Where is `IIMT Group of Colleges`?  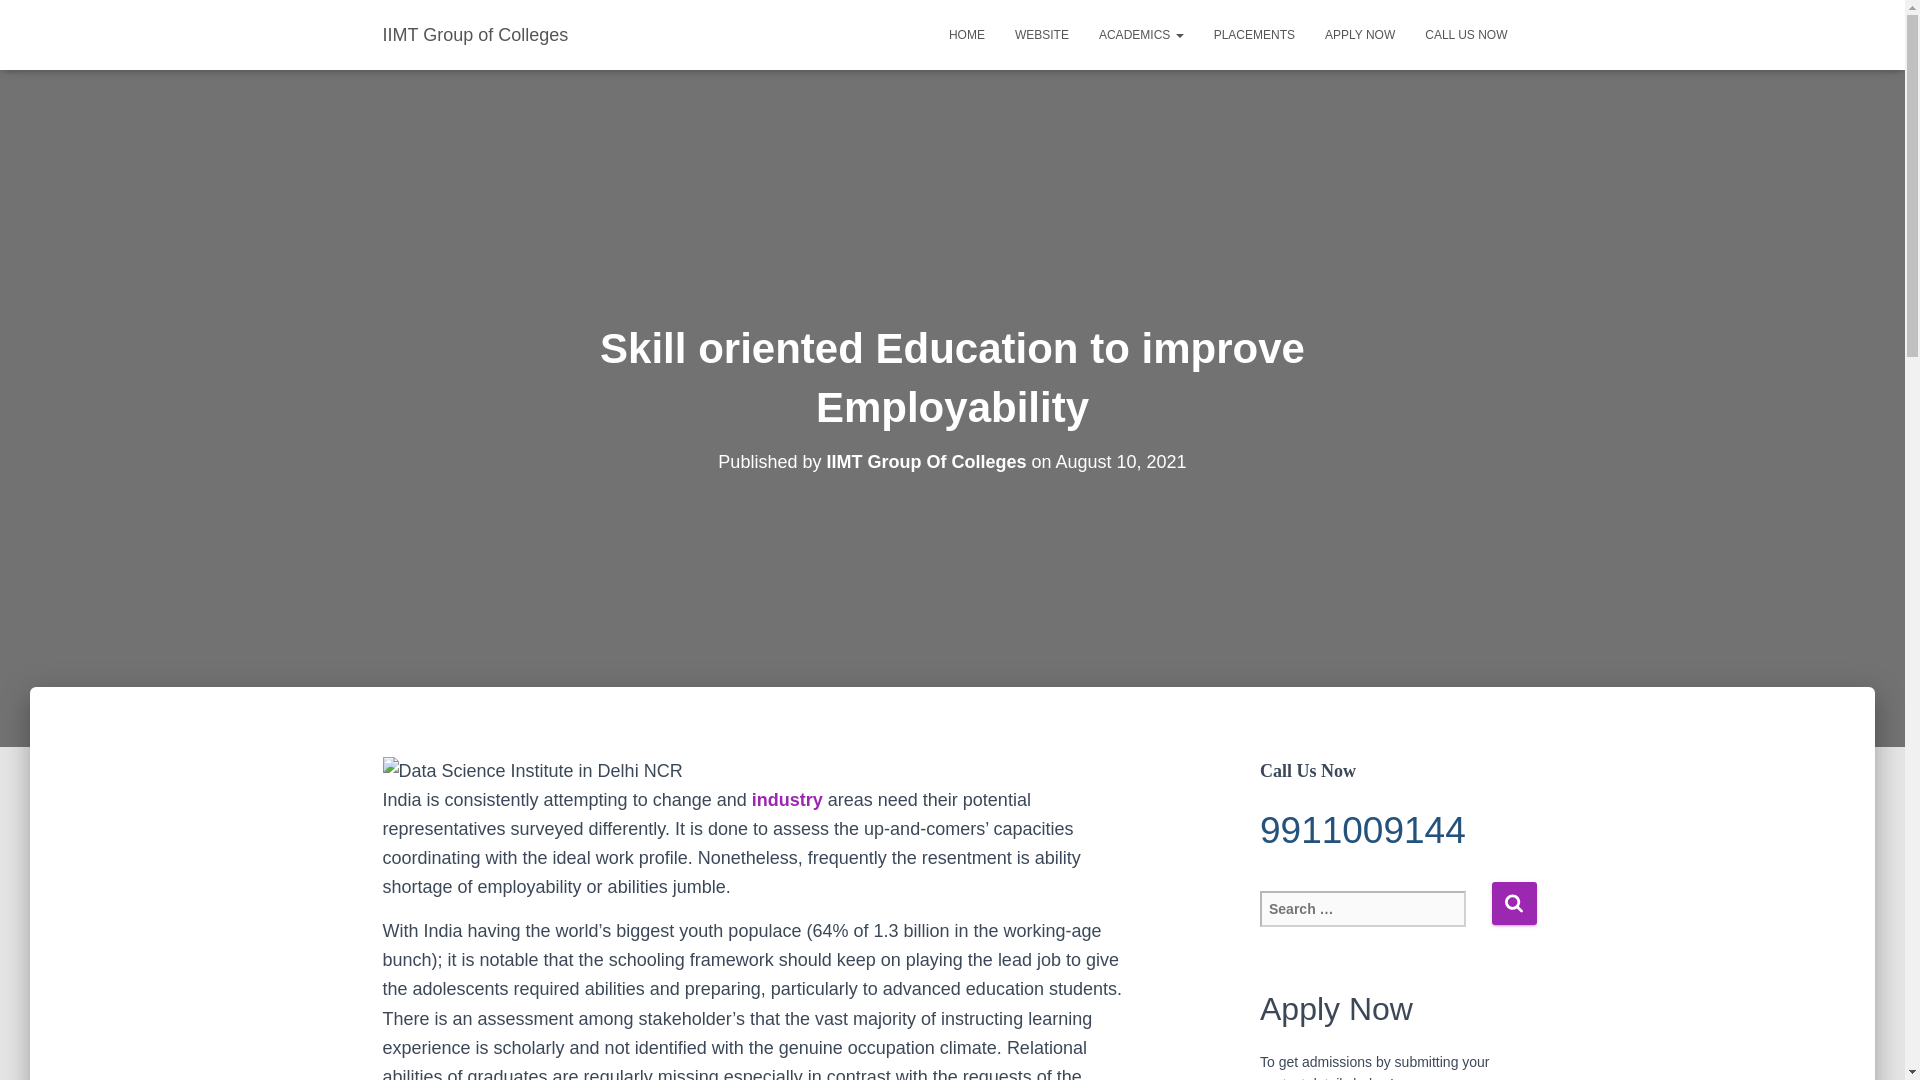 IIMT Group of Colleges is located at coordinates (476, 34).